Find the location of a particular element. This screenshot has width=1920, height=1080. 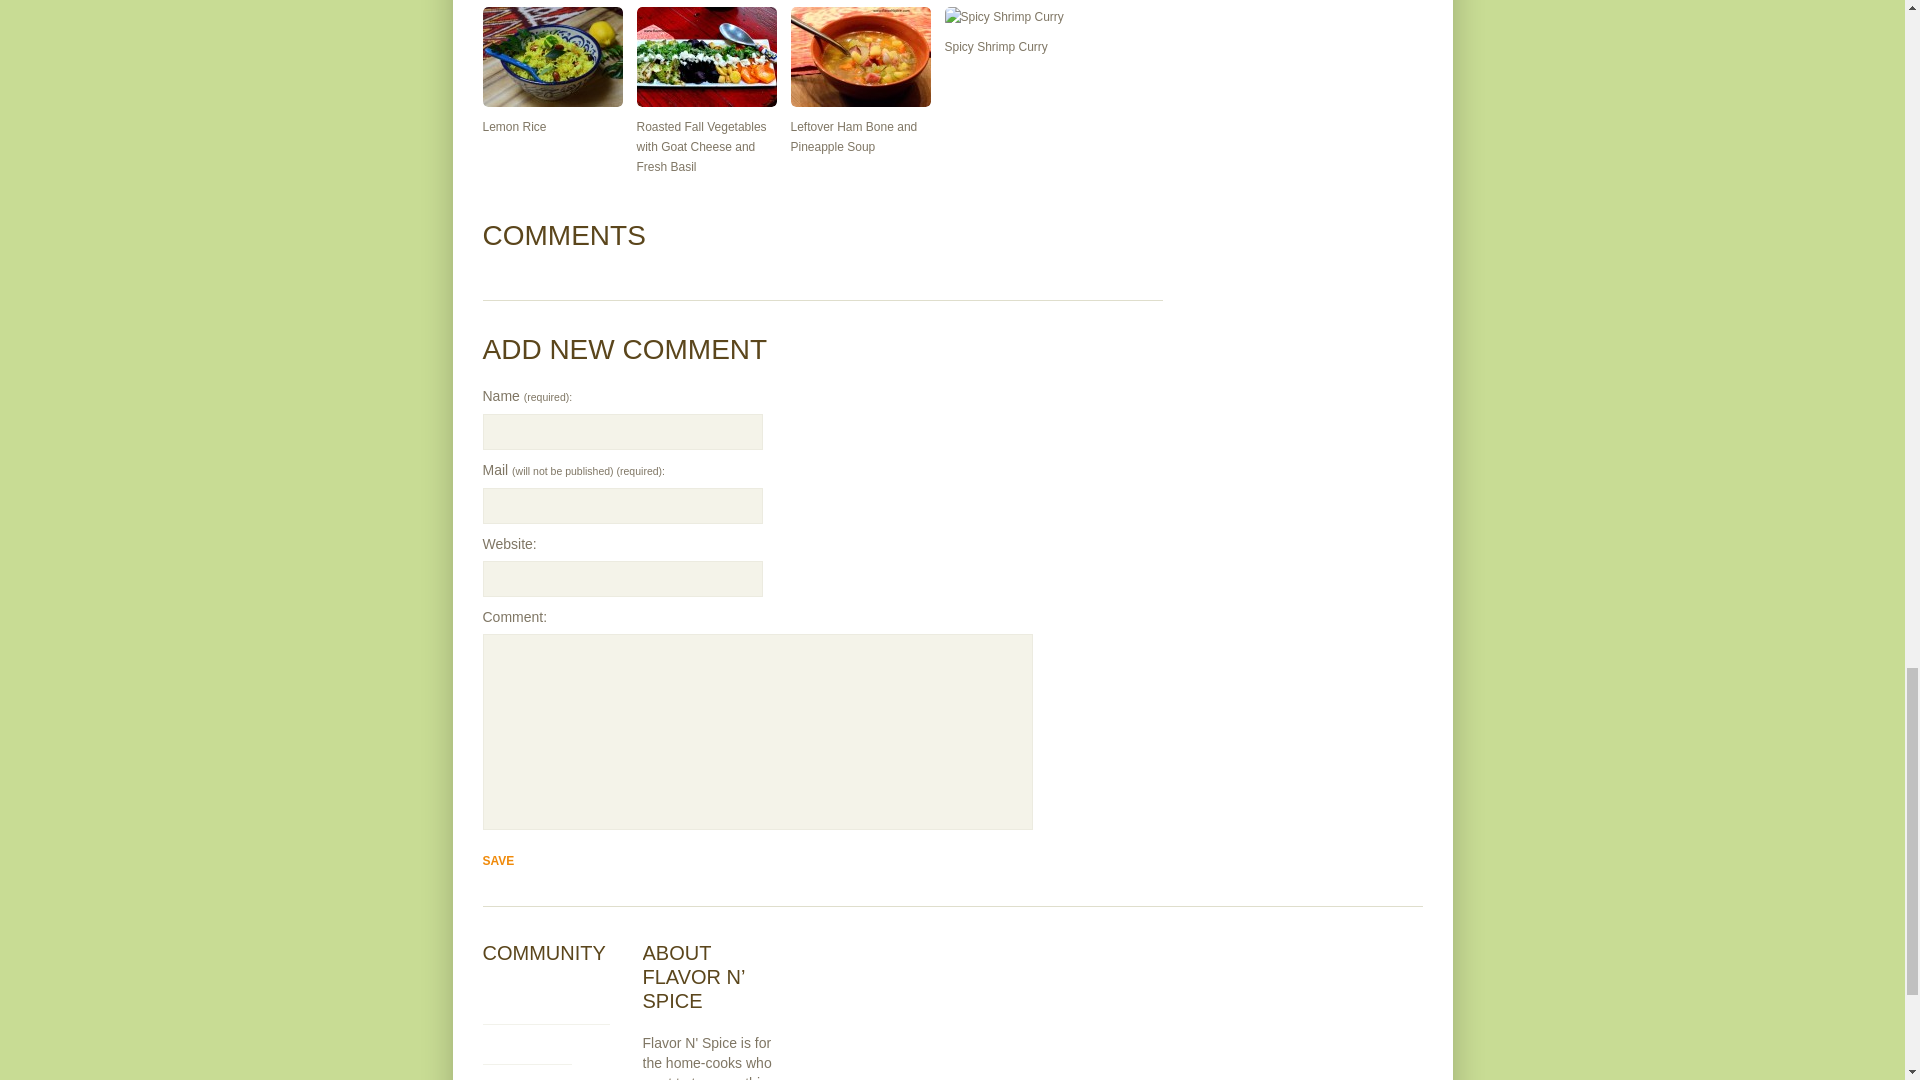

Lemon Rice is located at coordinates (552, 56).